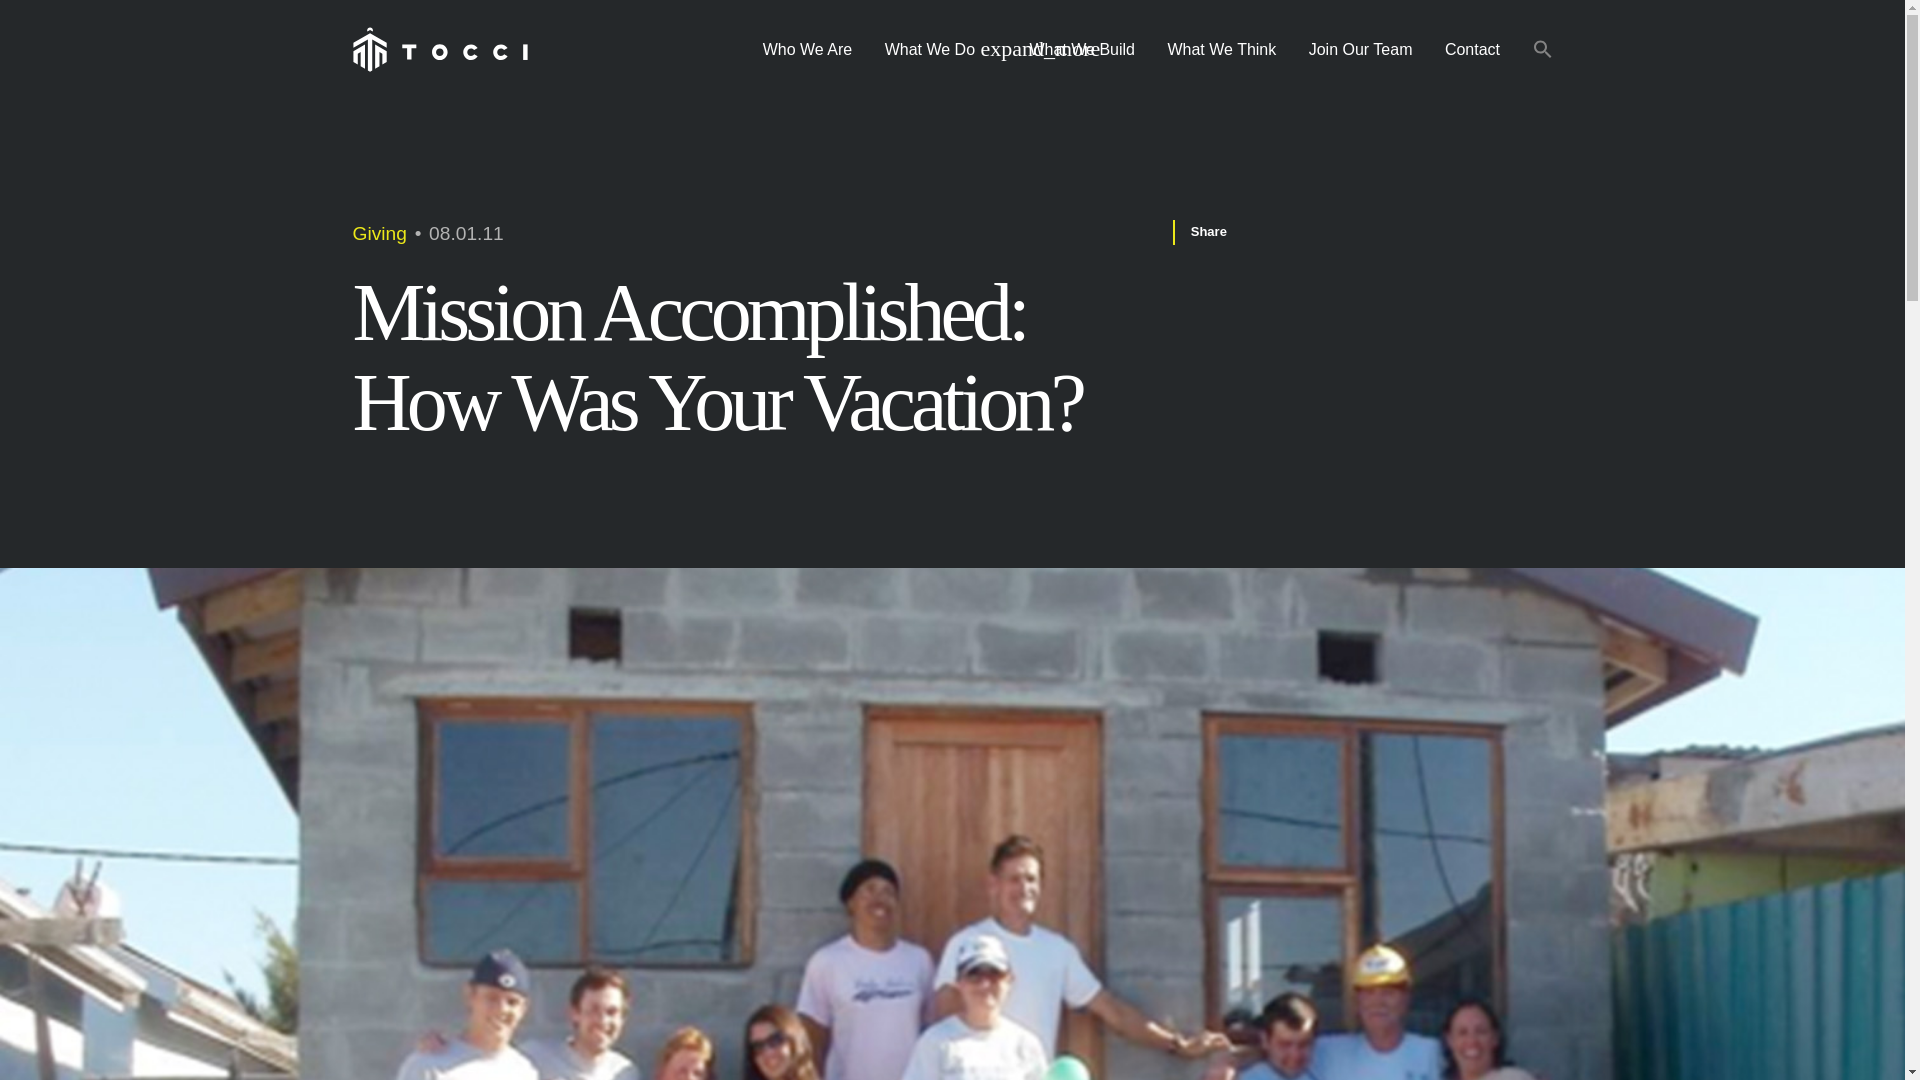  I want to click on Who We Are, so click(808, 50).